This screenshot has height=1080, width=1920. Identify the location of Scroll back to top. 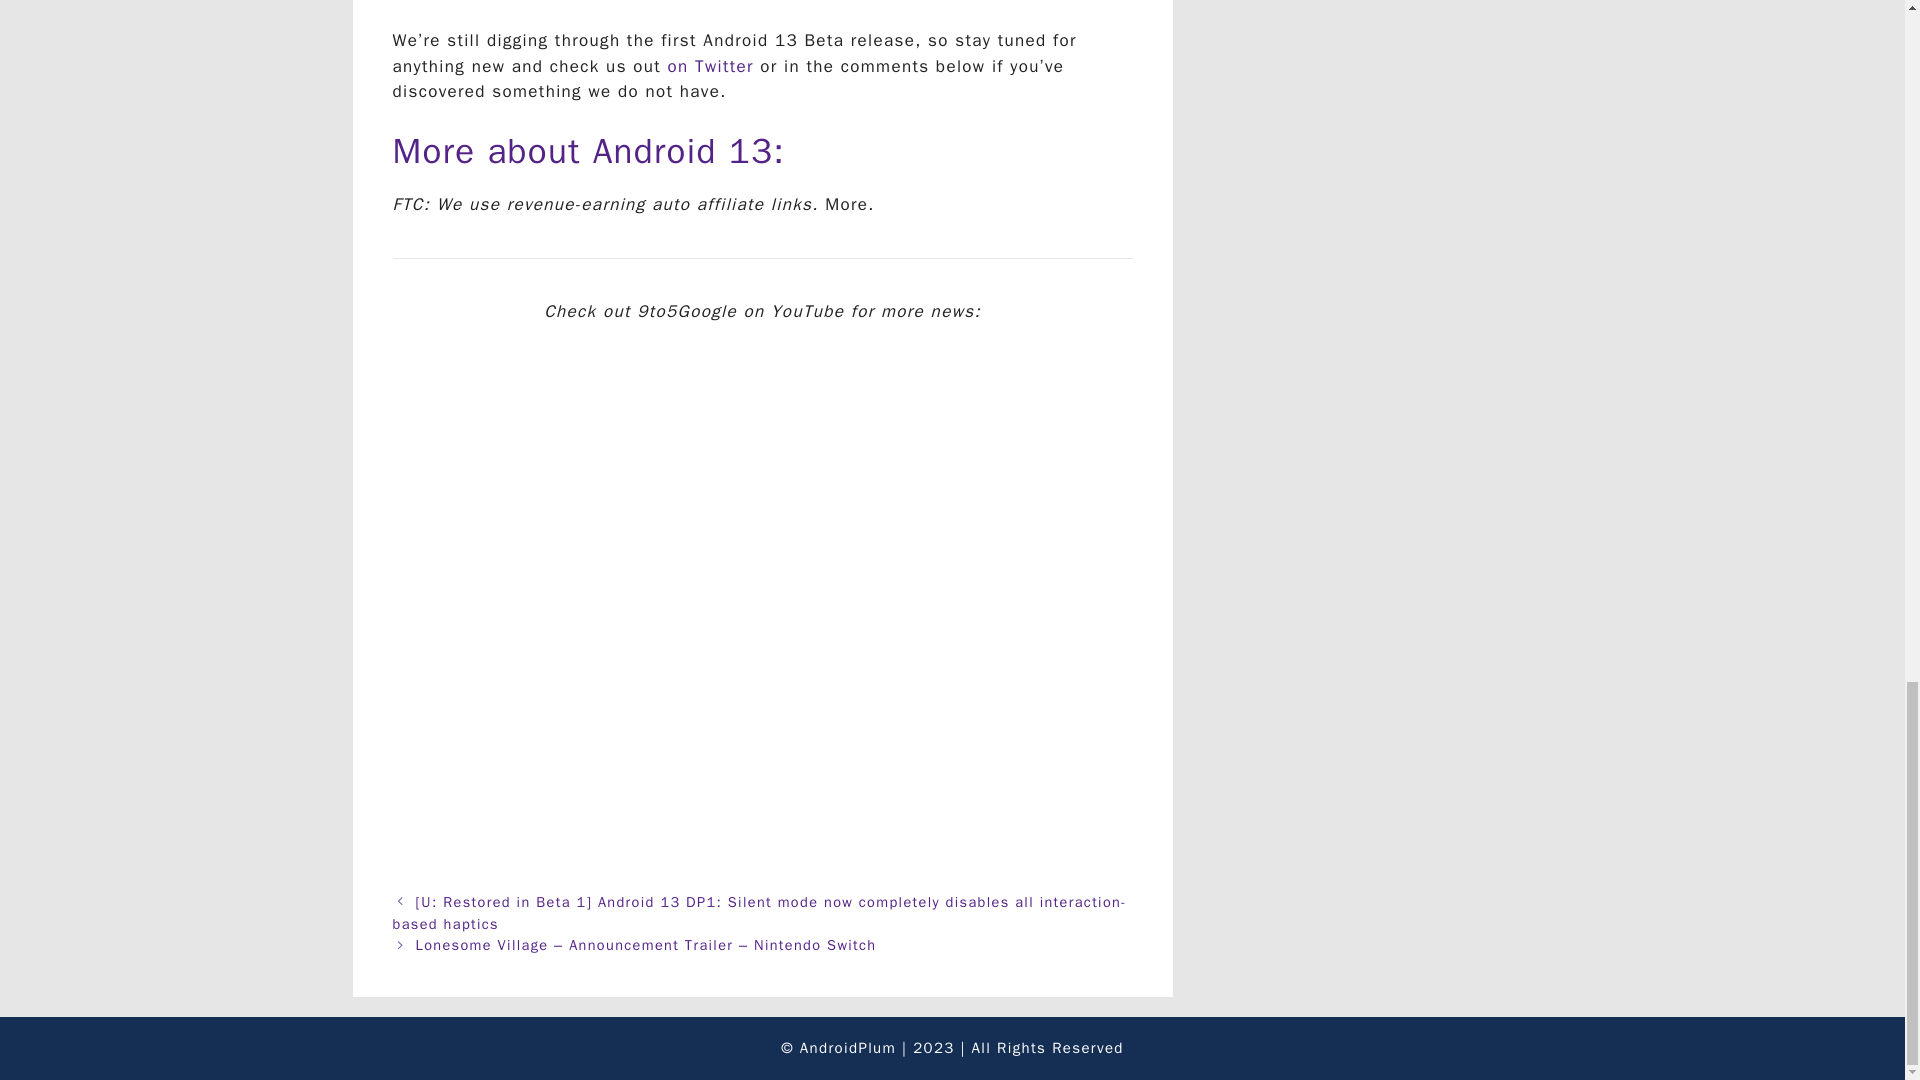
(1855, 148).